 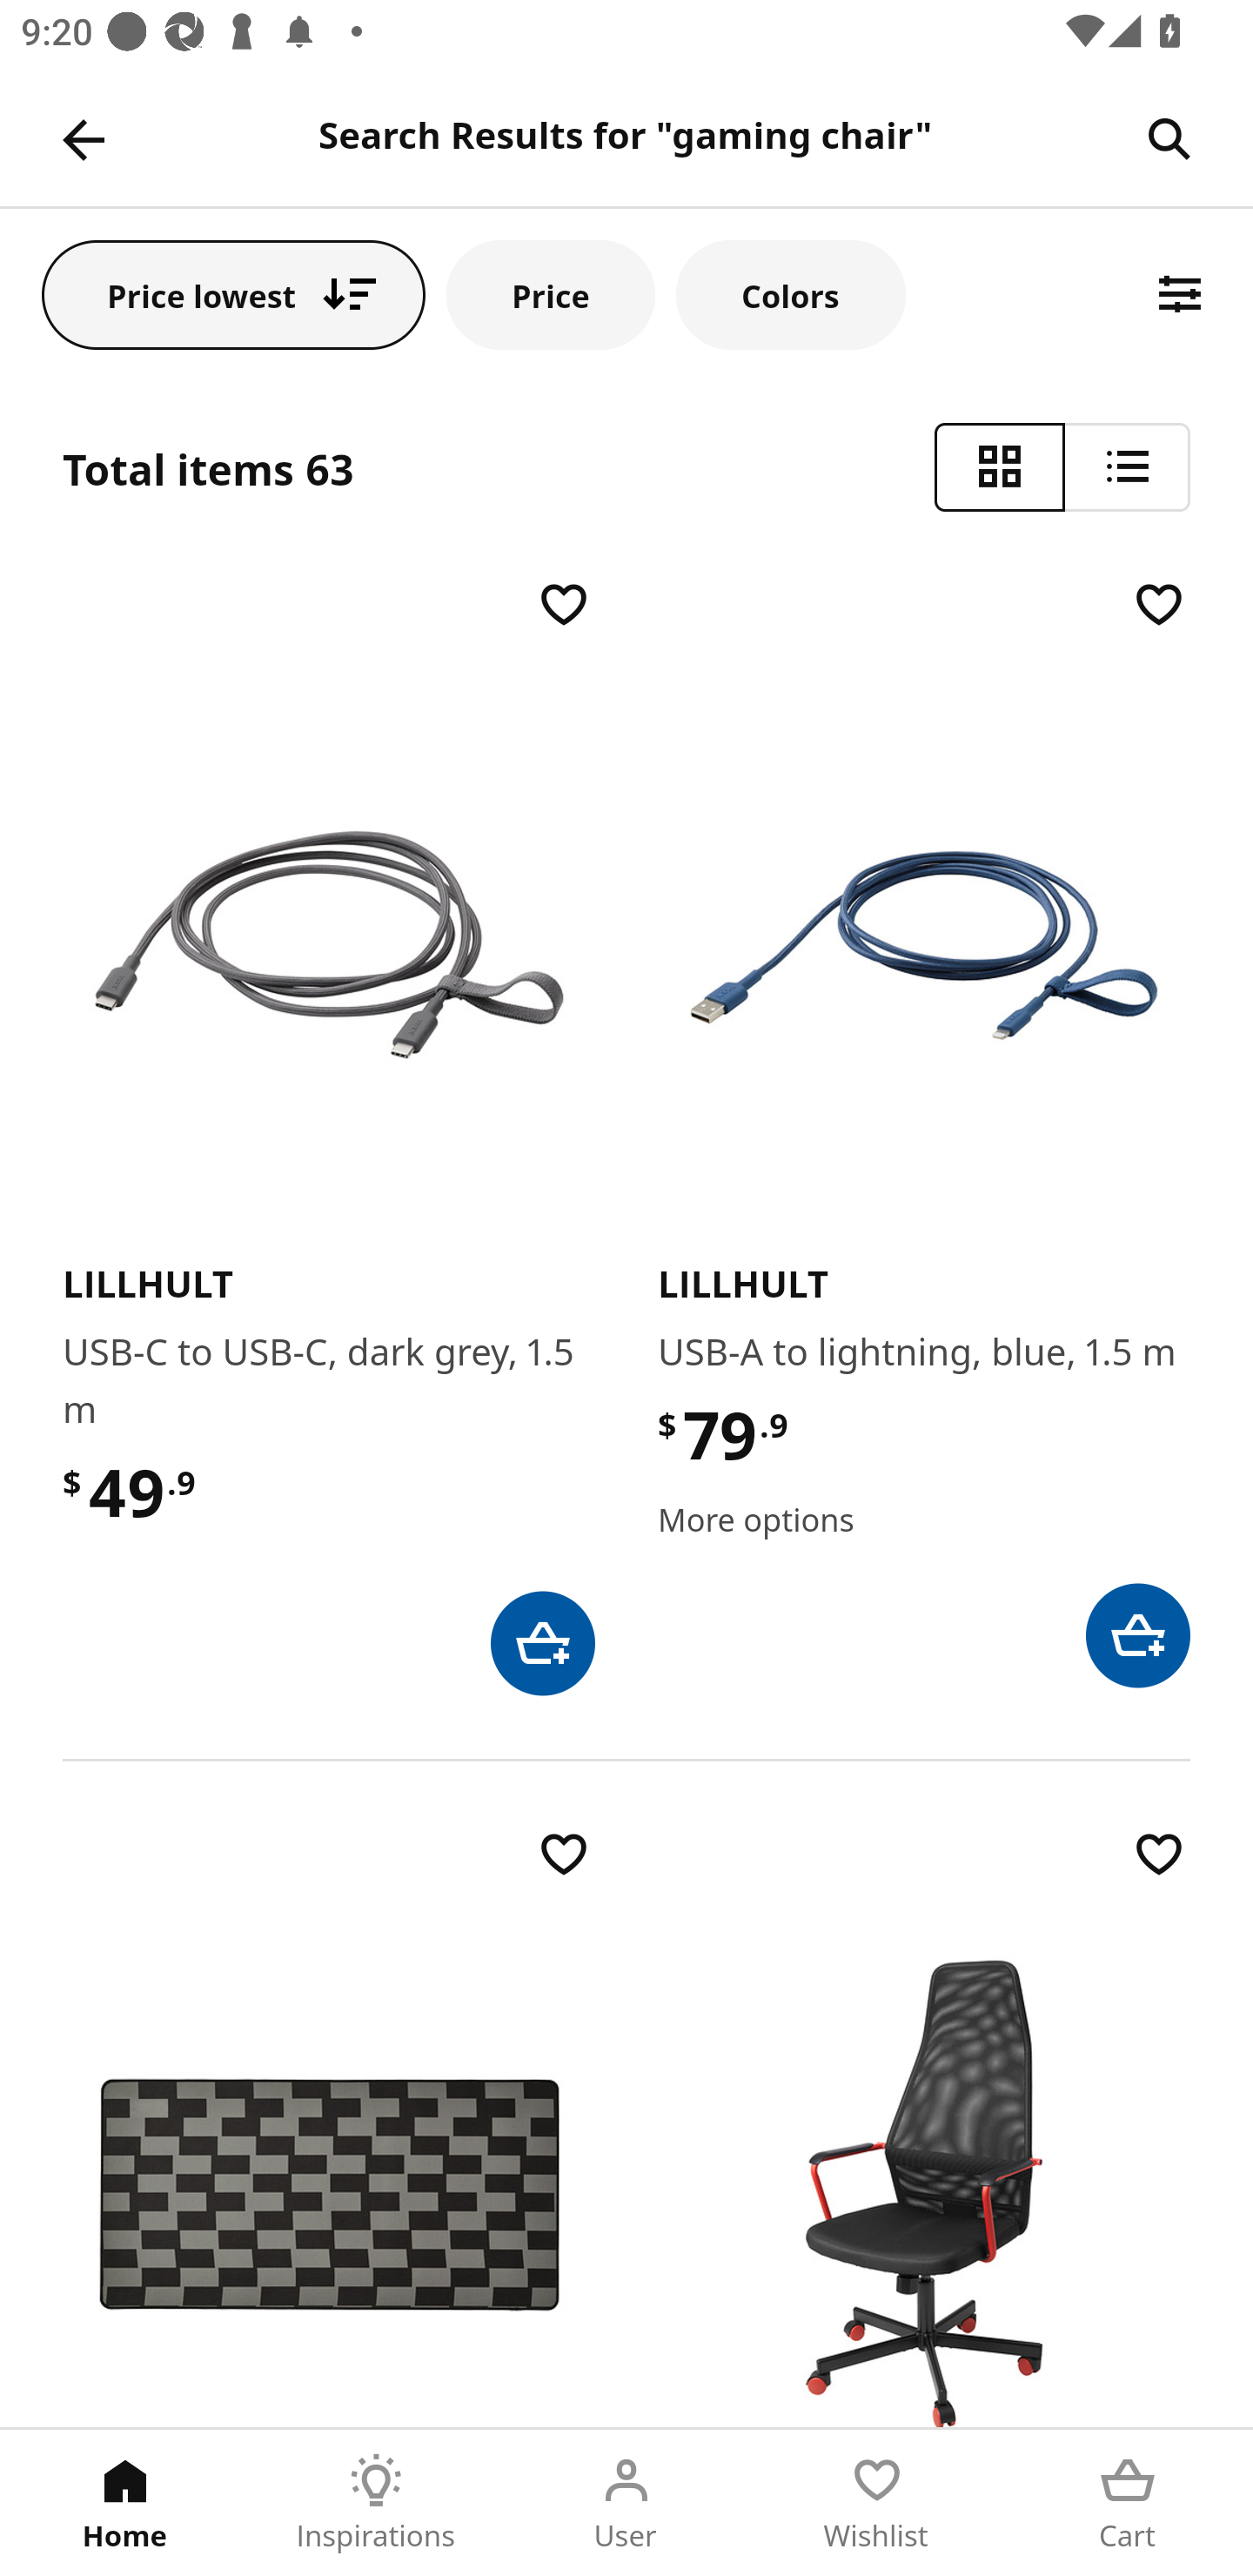 I want to click on Colors, so click(x=791, y=294).